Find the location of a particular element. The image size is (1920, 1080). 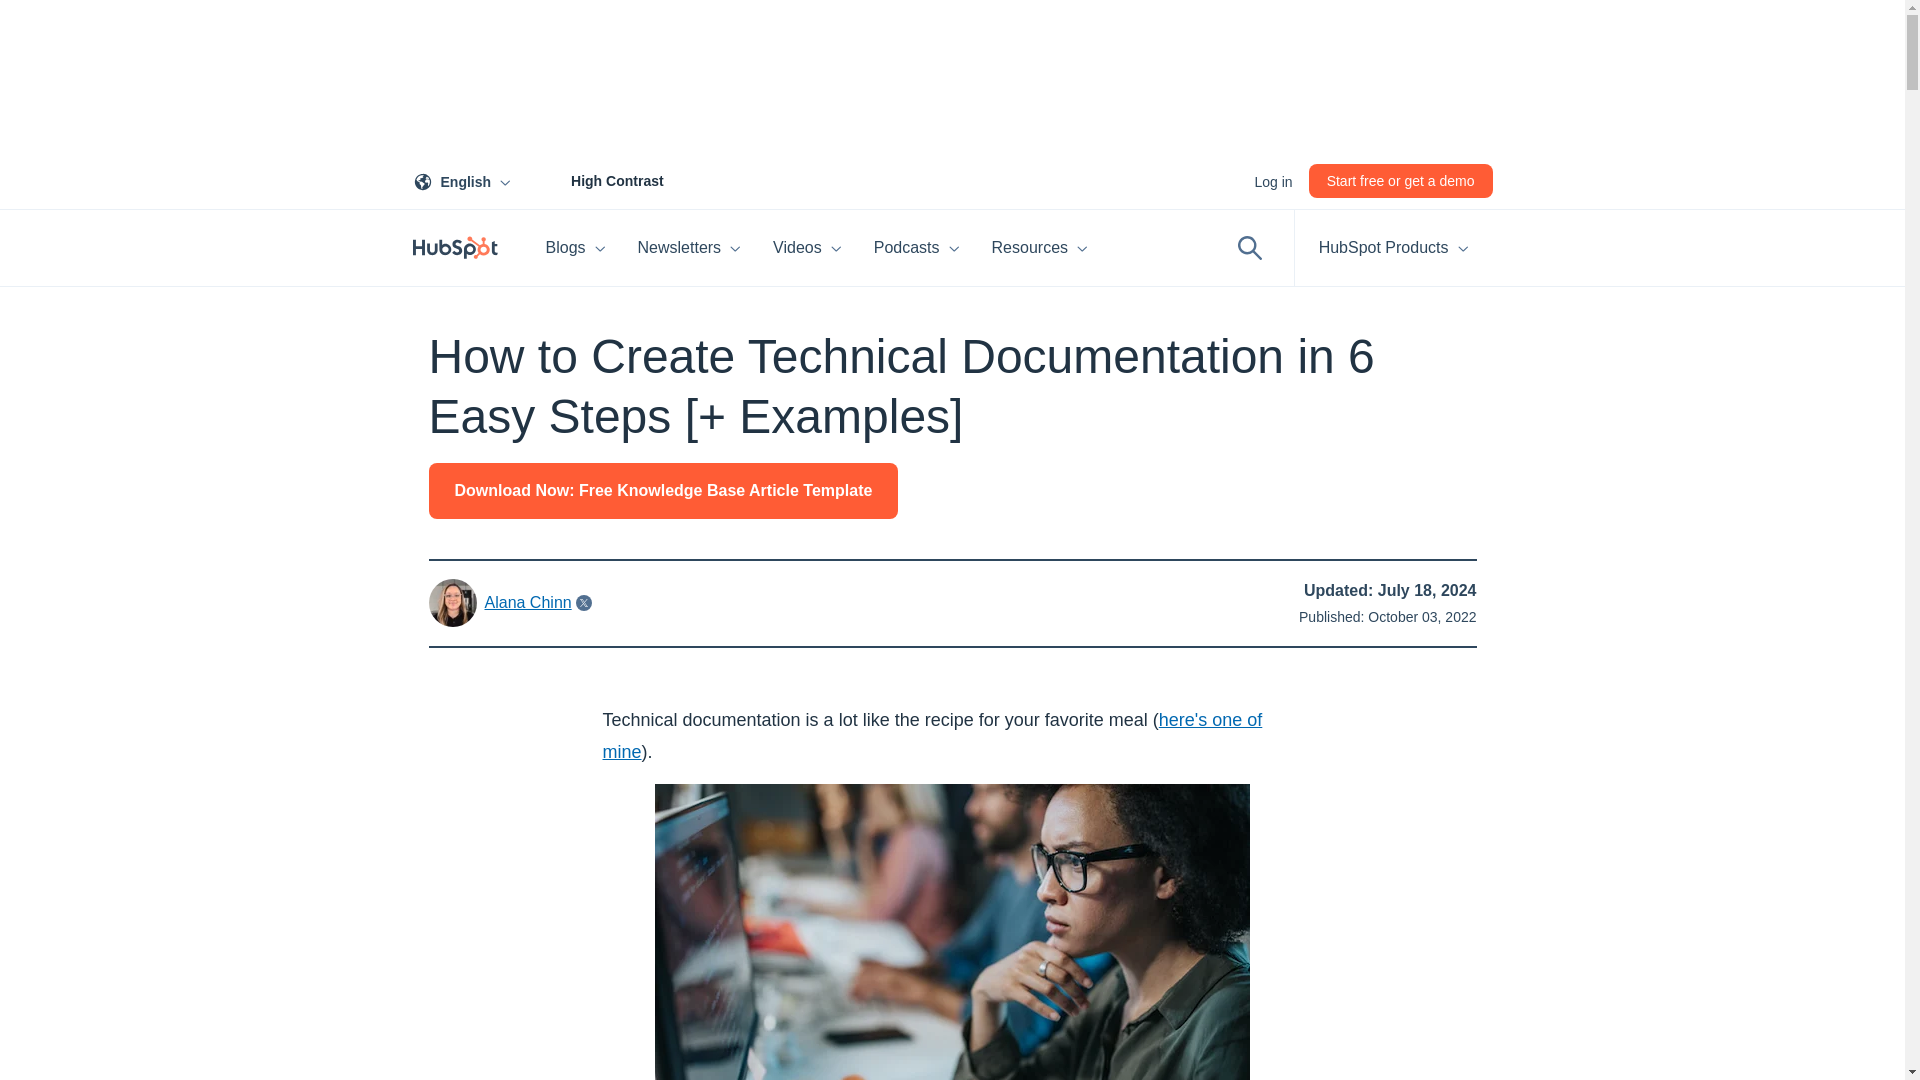

Videos is located at coordinates (690, 248).